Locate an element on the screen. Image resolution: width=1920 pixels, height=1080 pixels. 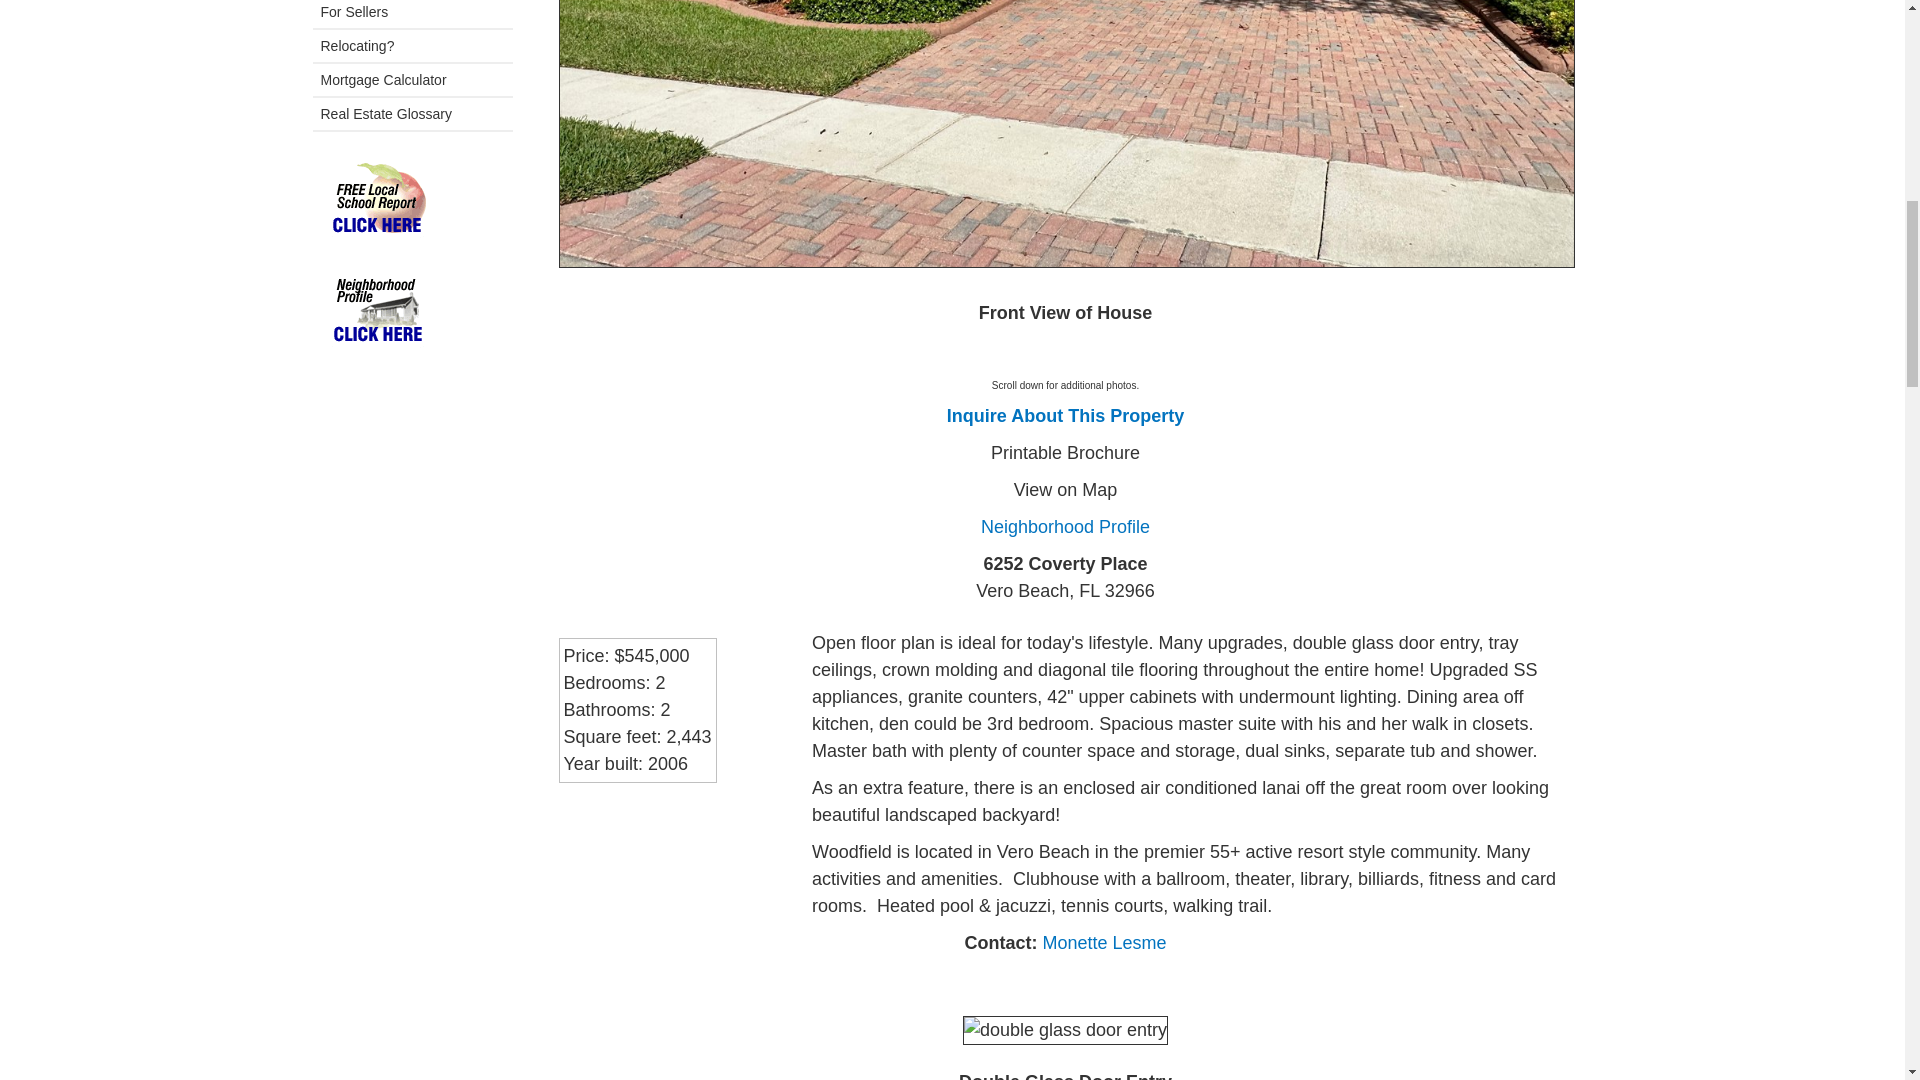
For Sellers is located at coordinates (412, 15).